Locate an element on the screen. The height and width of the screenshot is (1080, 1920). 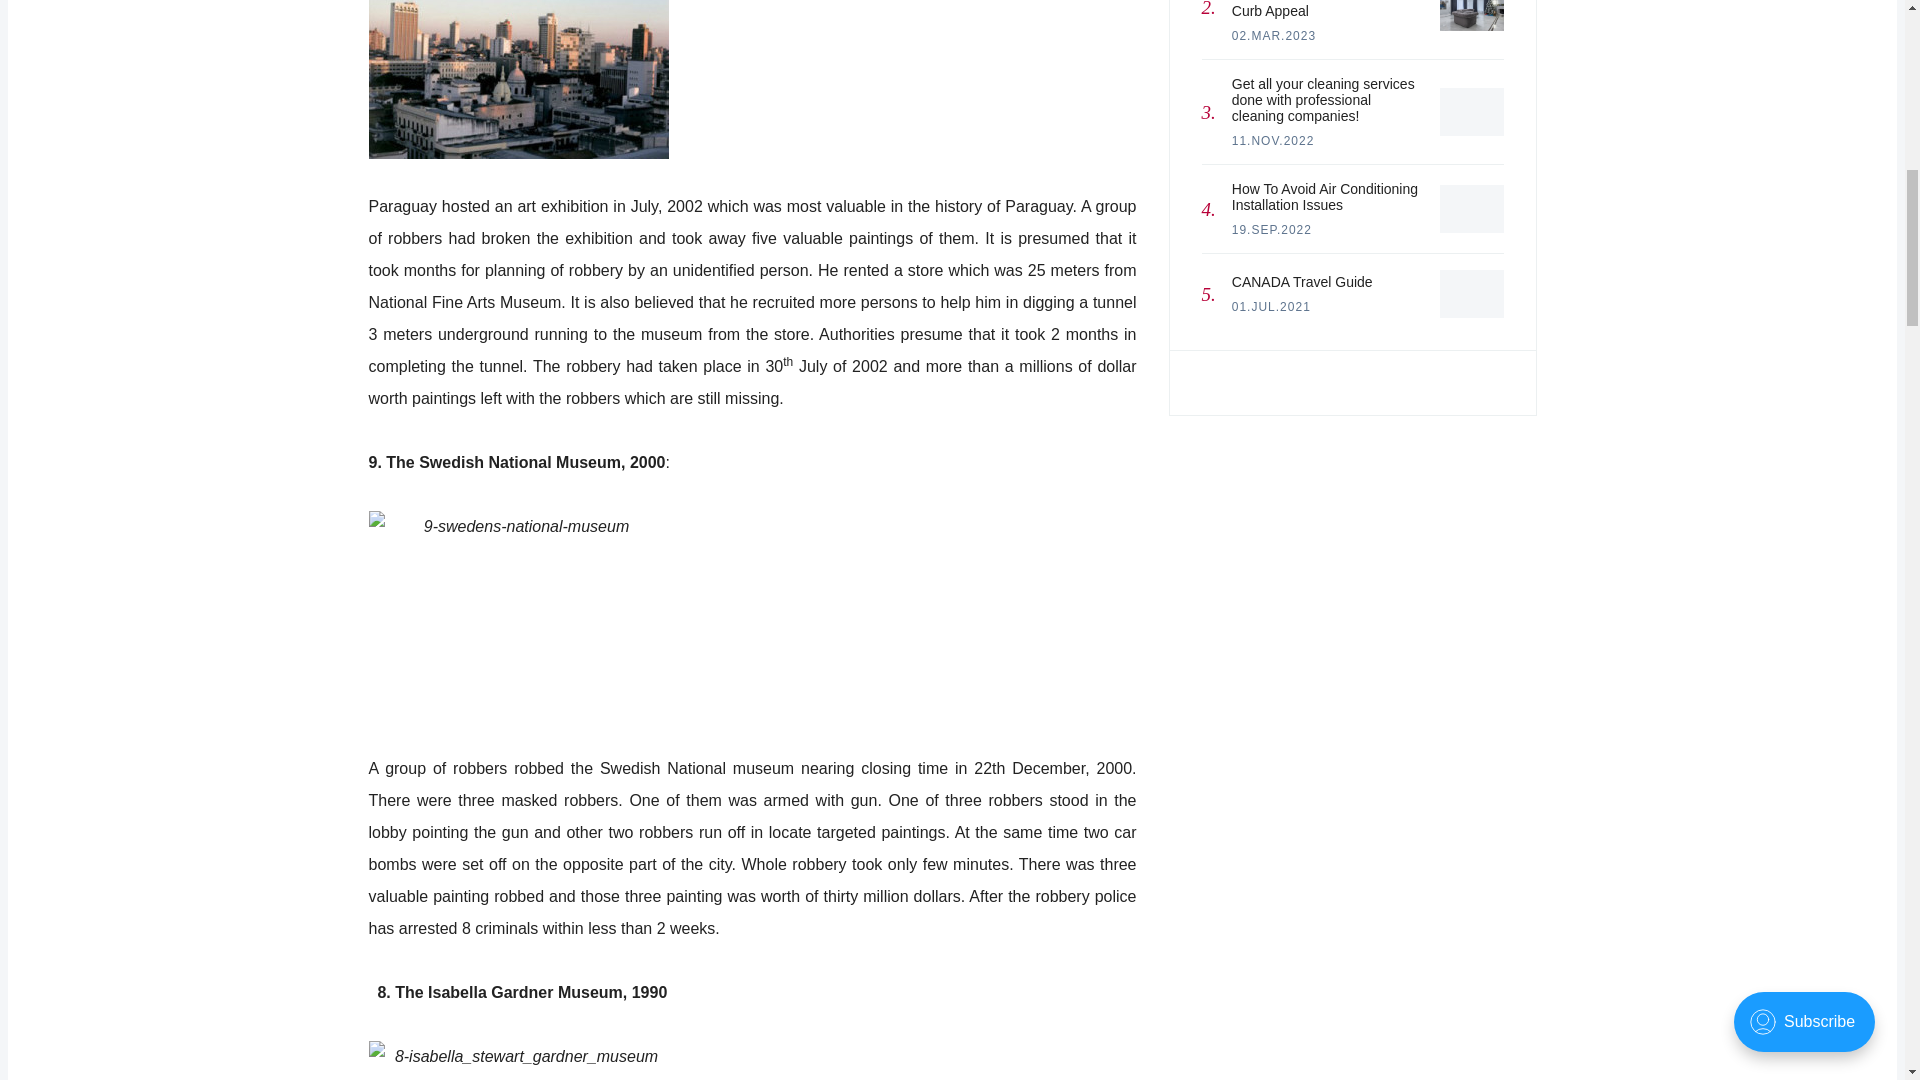
Easy and Smart Ways to Boost Your Home's Winter Curb Appeal is located at coordinates (1472, 16).